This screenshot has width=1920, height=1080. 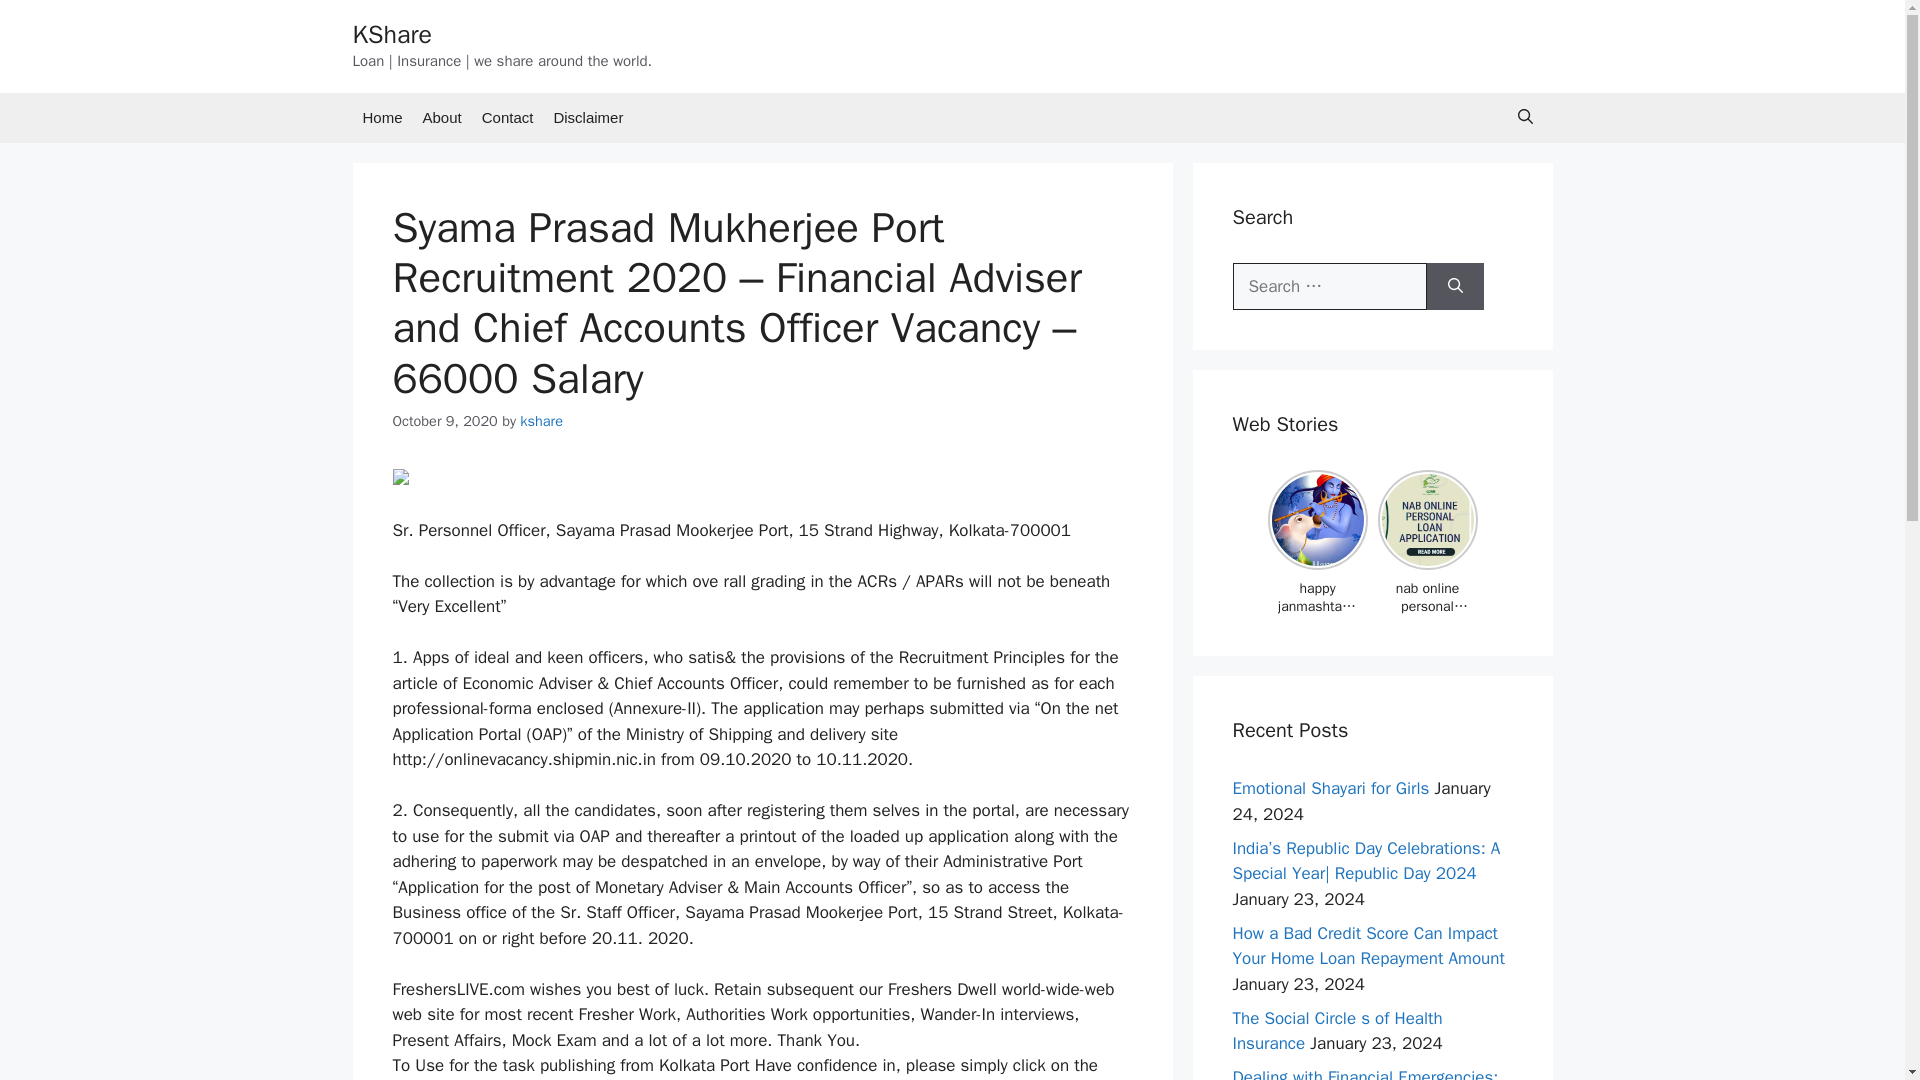 I want to click on View all posts by kshare, so click(x=541, y=420).